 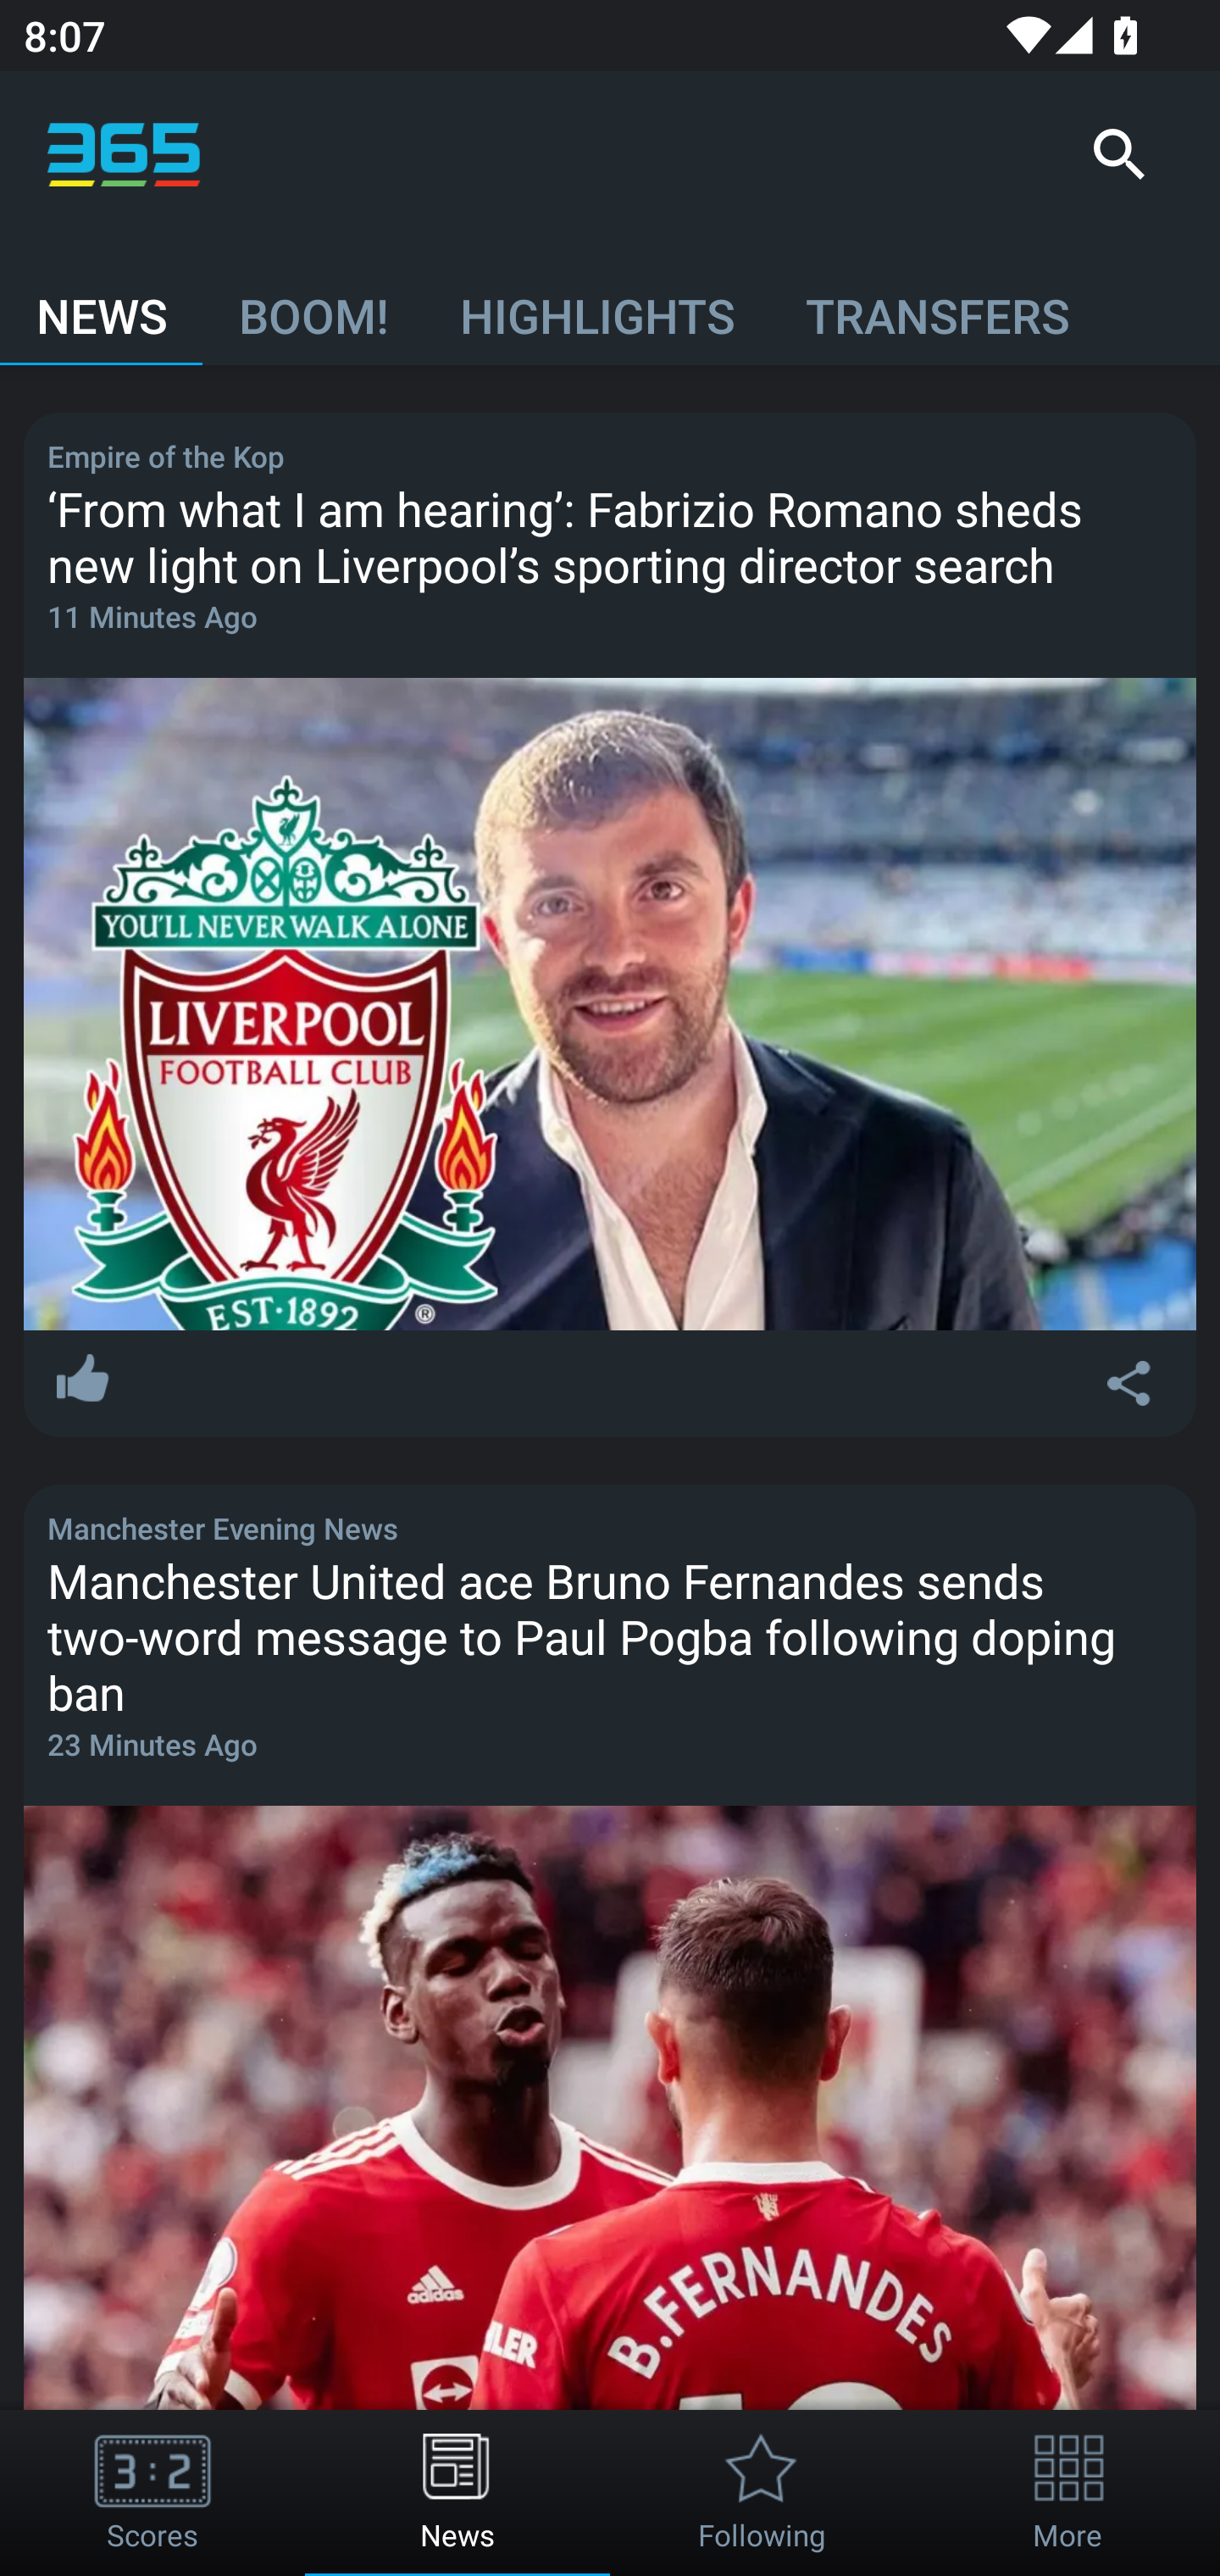 What do you see at coordinates (762, 2493) in the screenshot?
I see `Following` at bounding box center [762, 2493].